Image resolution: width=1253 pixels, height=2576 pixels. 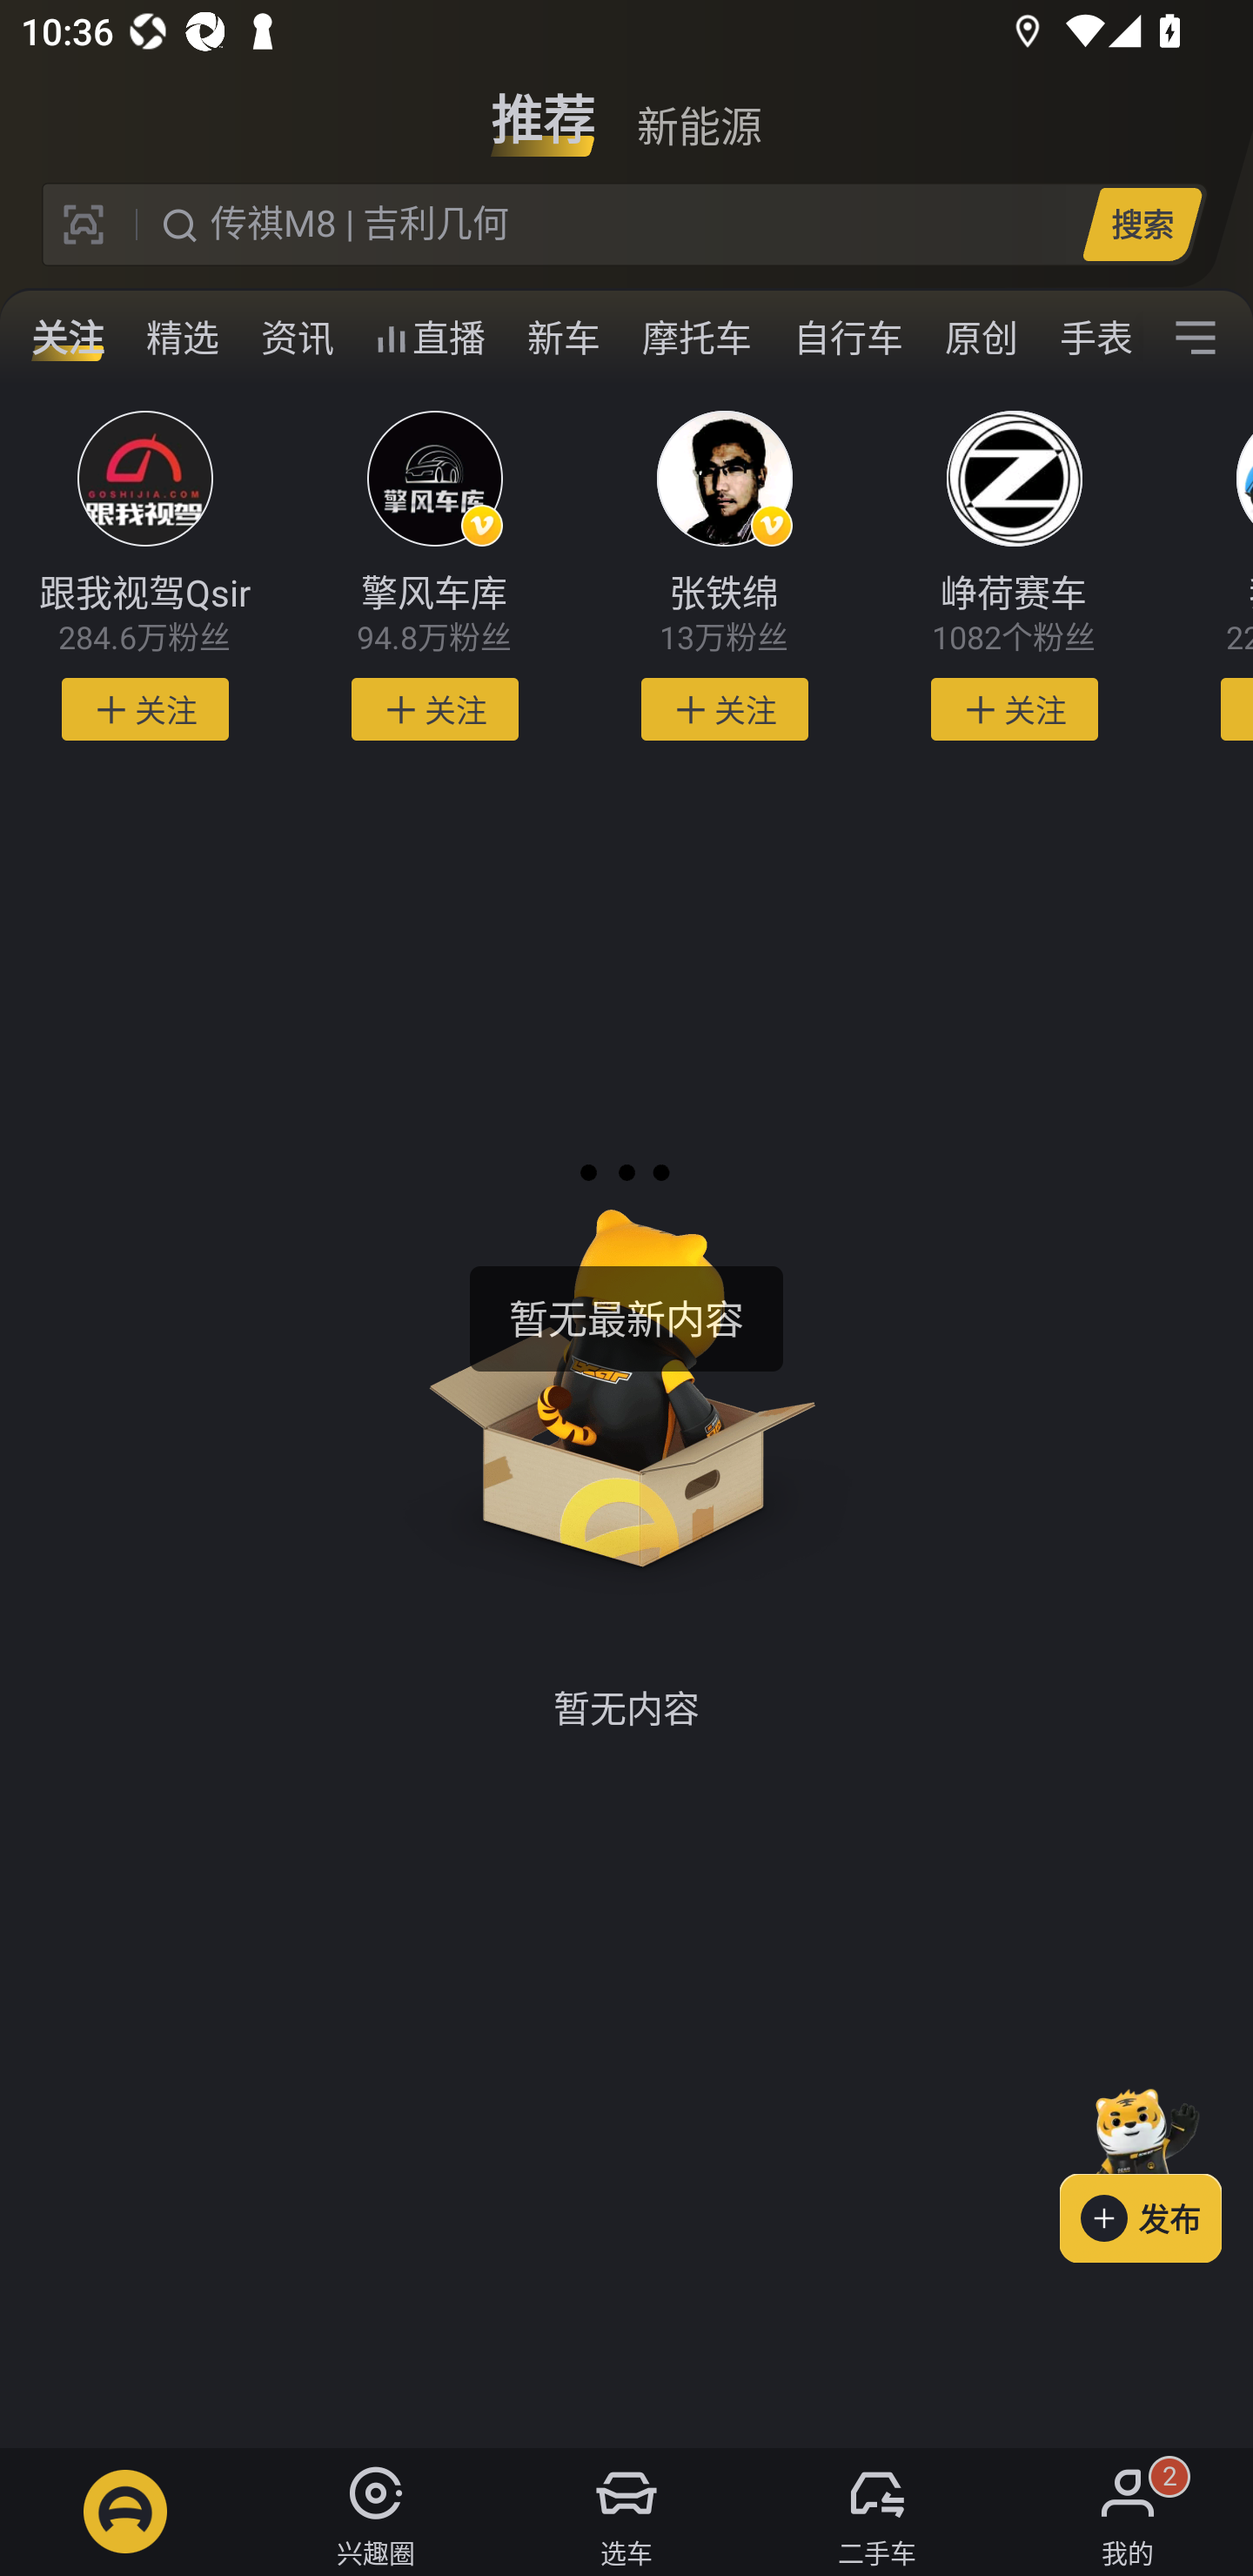 I want to click on  关注, so click(x=144, y=709).